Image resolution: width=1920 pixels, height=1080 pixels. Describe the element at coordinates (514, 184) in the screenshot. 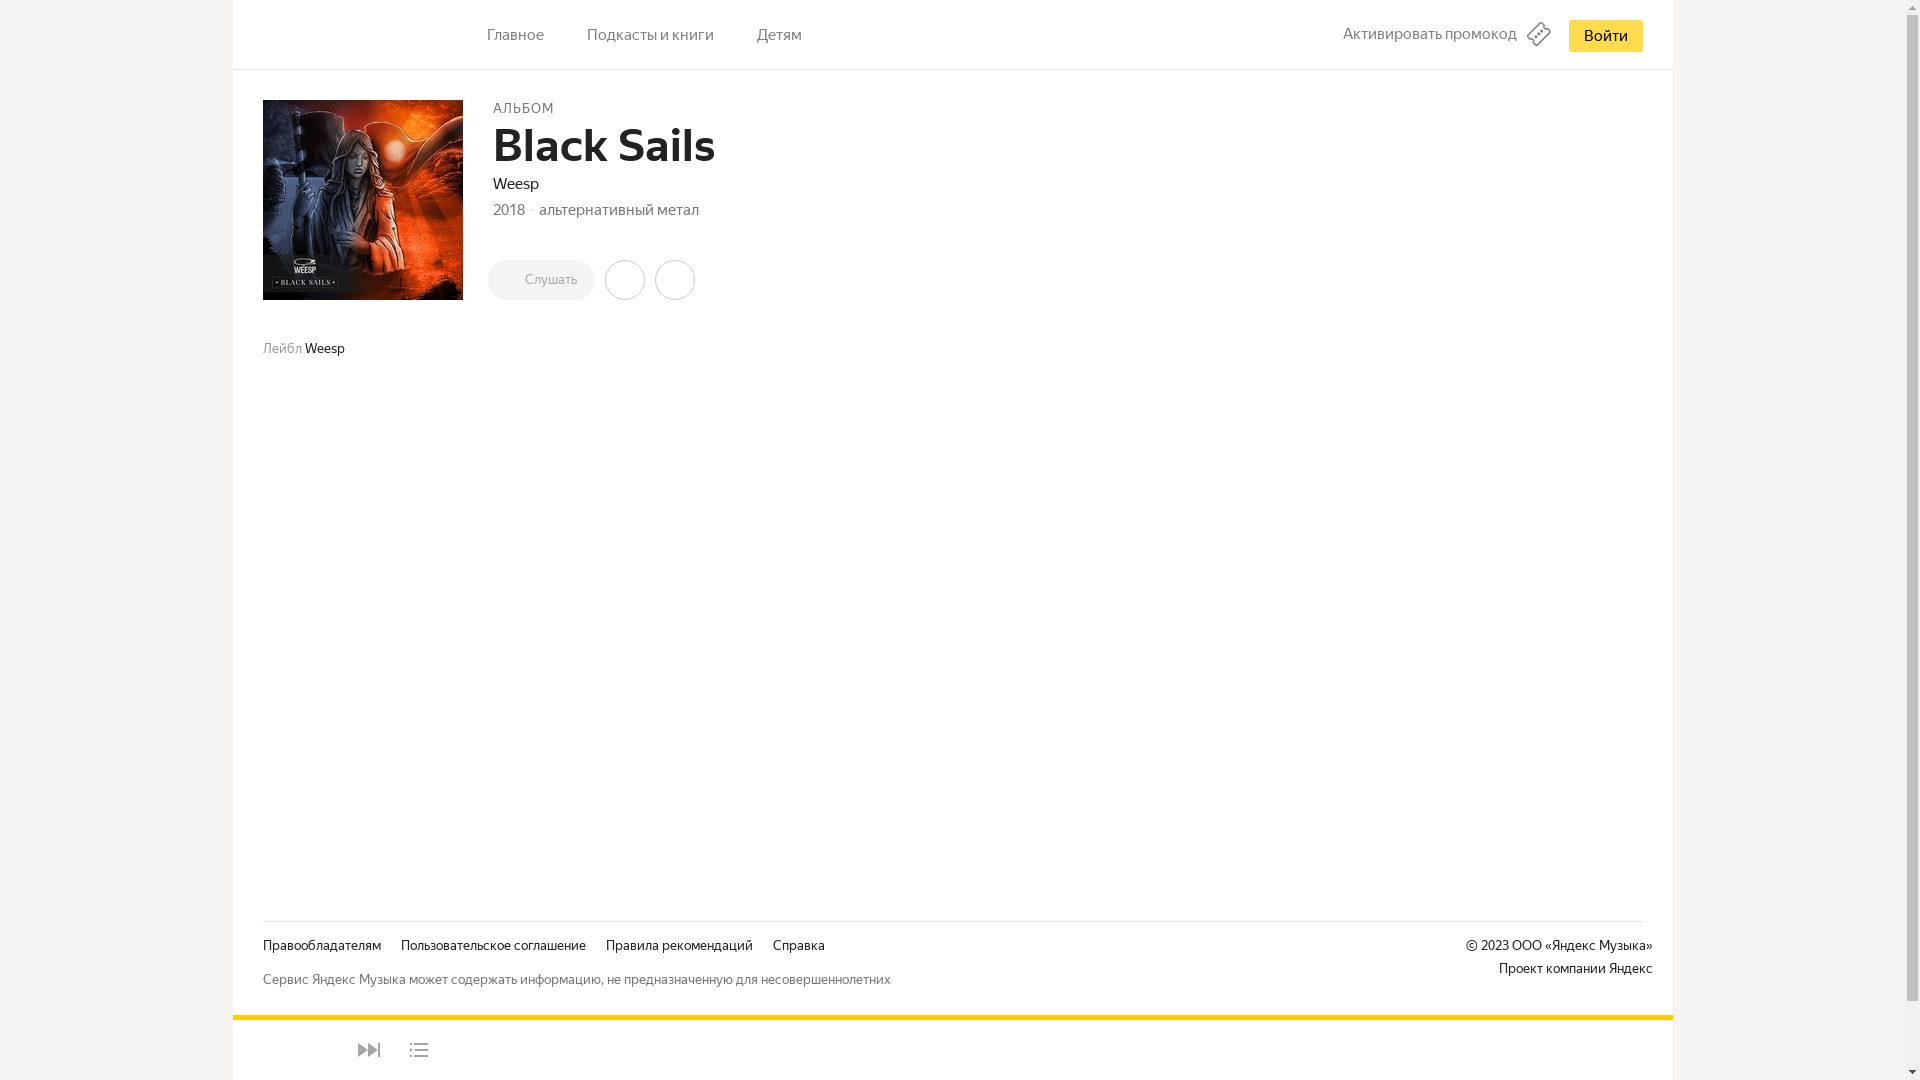

I see `Weesp` at that location.